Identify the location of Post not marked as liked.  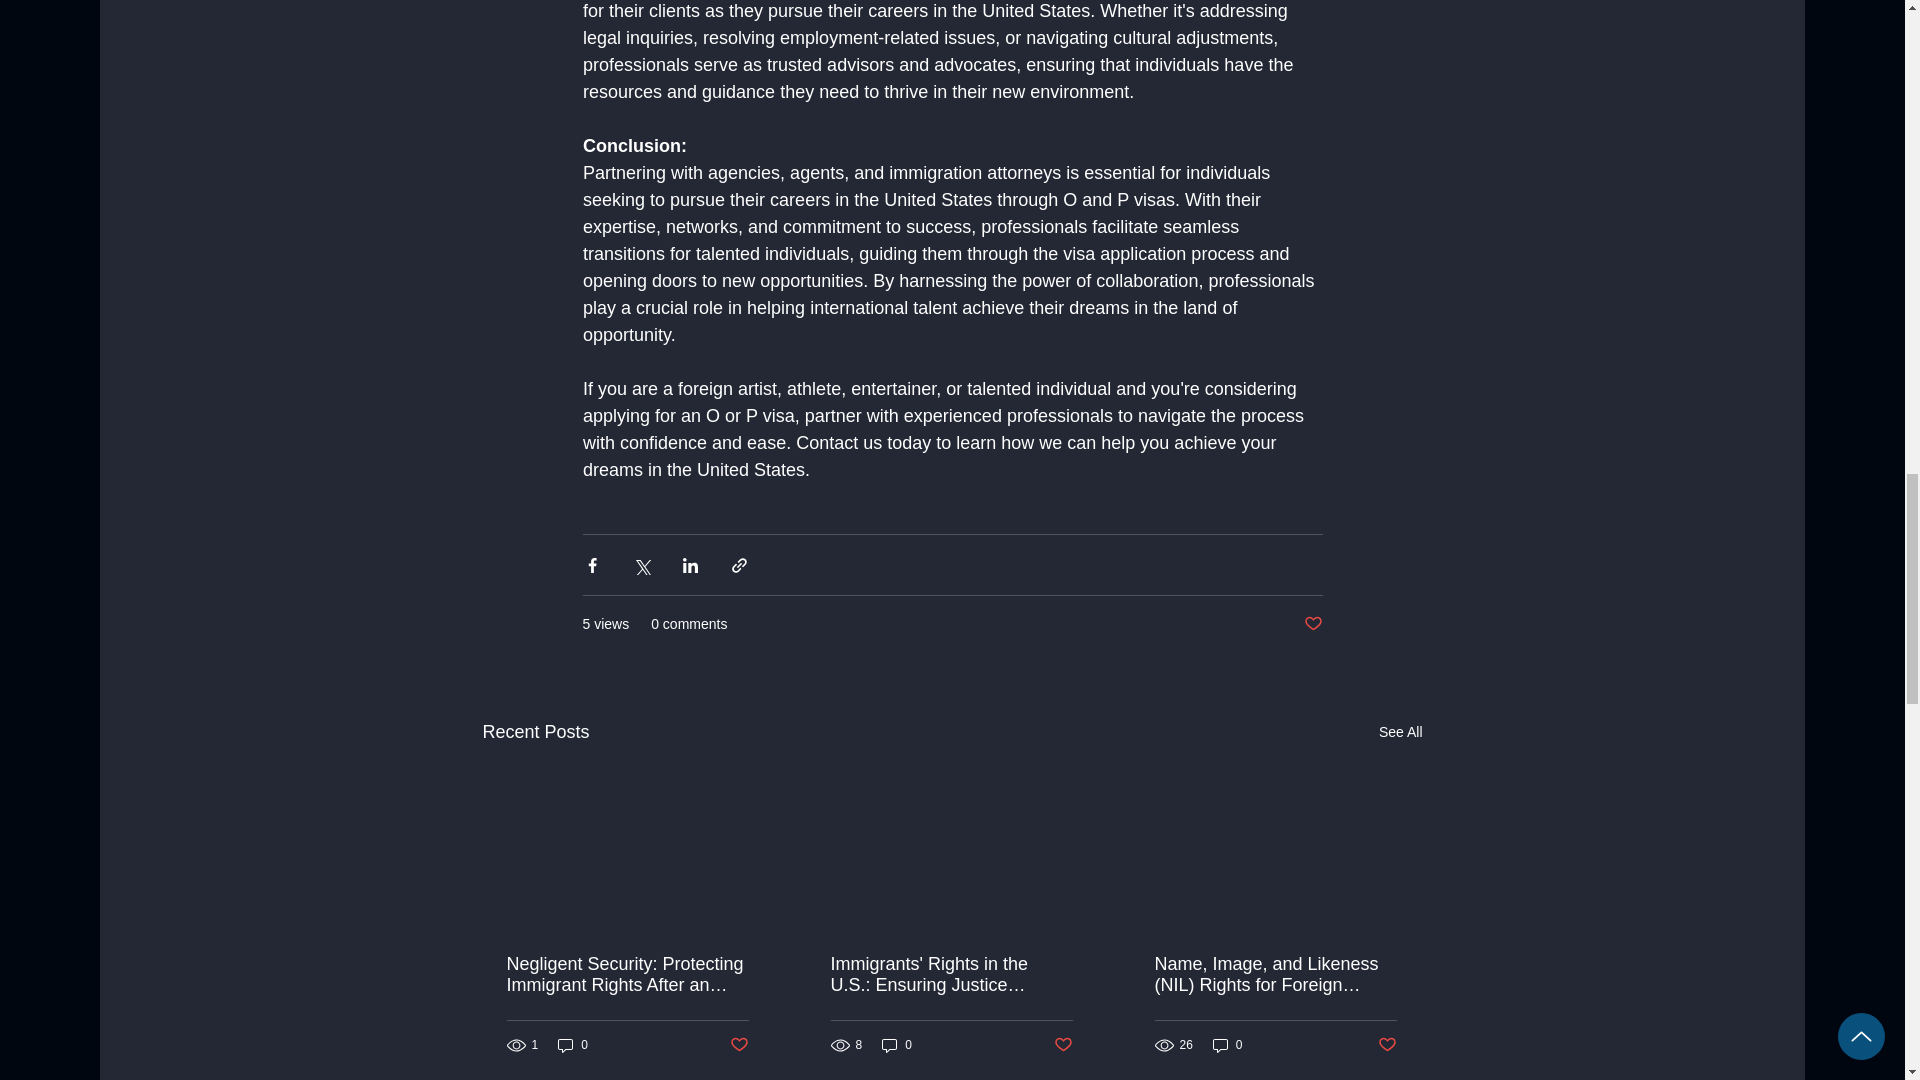
(1388, 1045).